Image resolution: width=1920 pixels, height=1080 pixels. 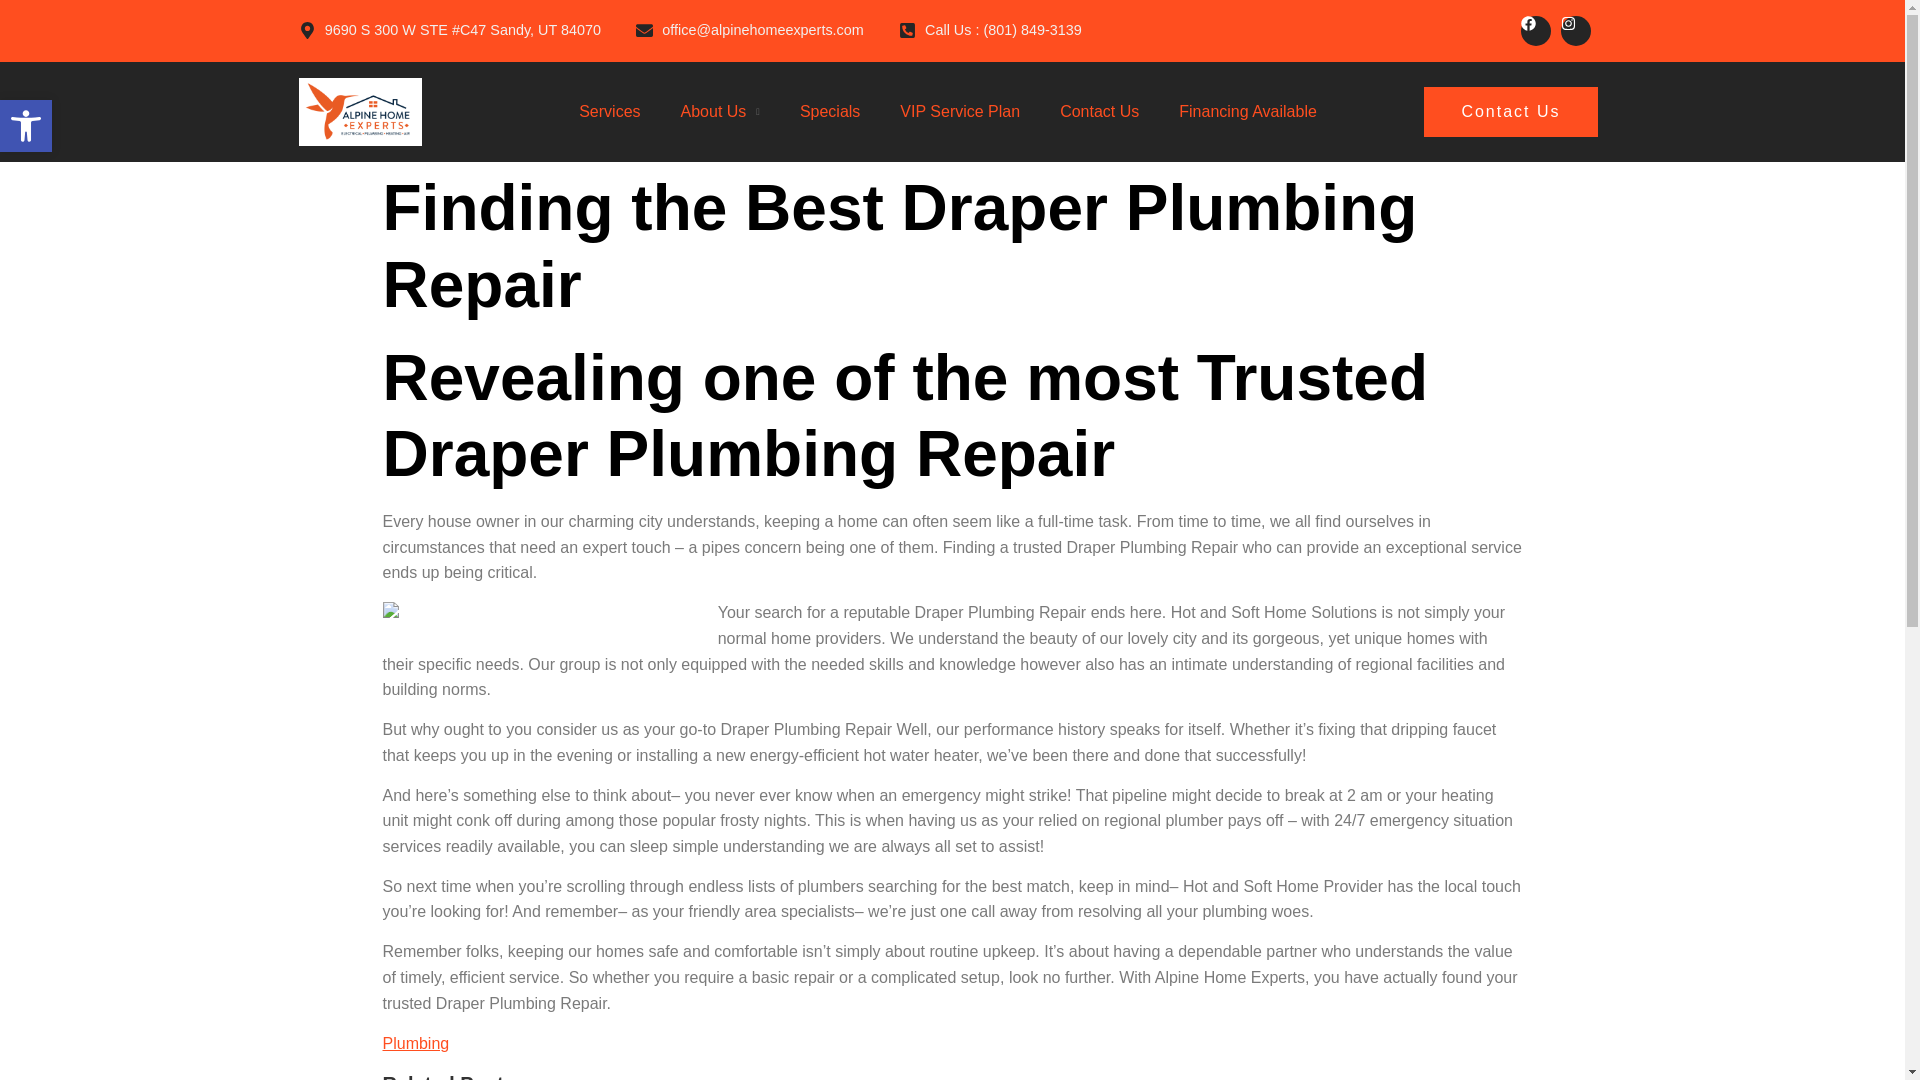 What do you see at coordinates (609, 112) in the screenshot?
I see `Services` at bounding box center [609, 112].